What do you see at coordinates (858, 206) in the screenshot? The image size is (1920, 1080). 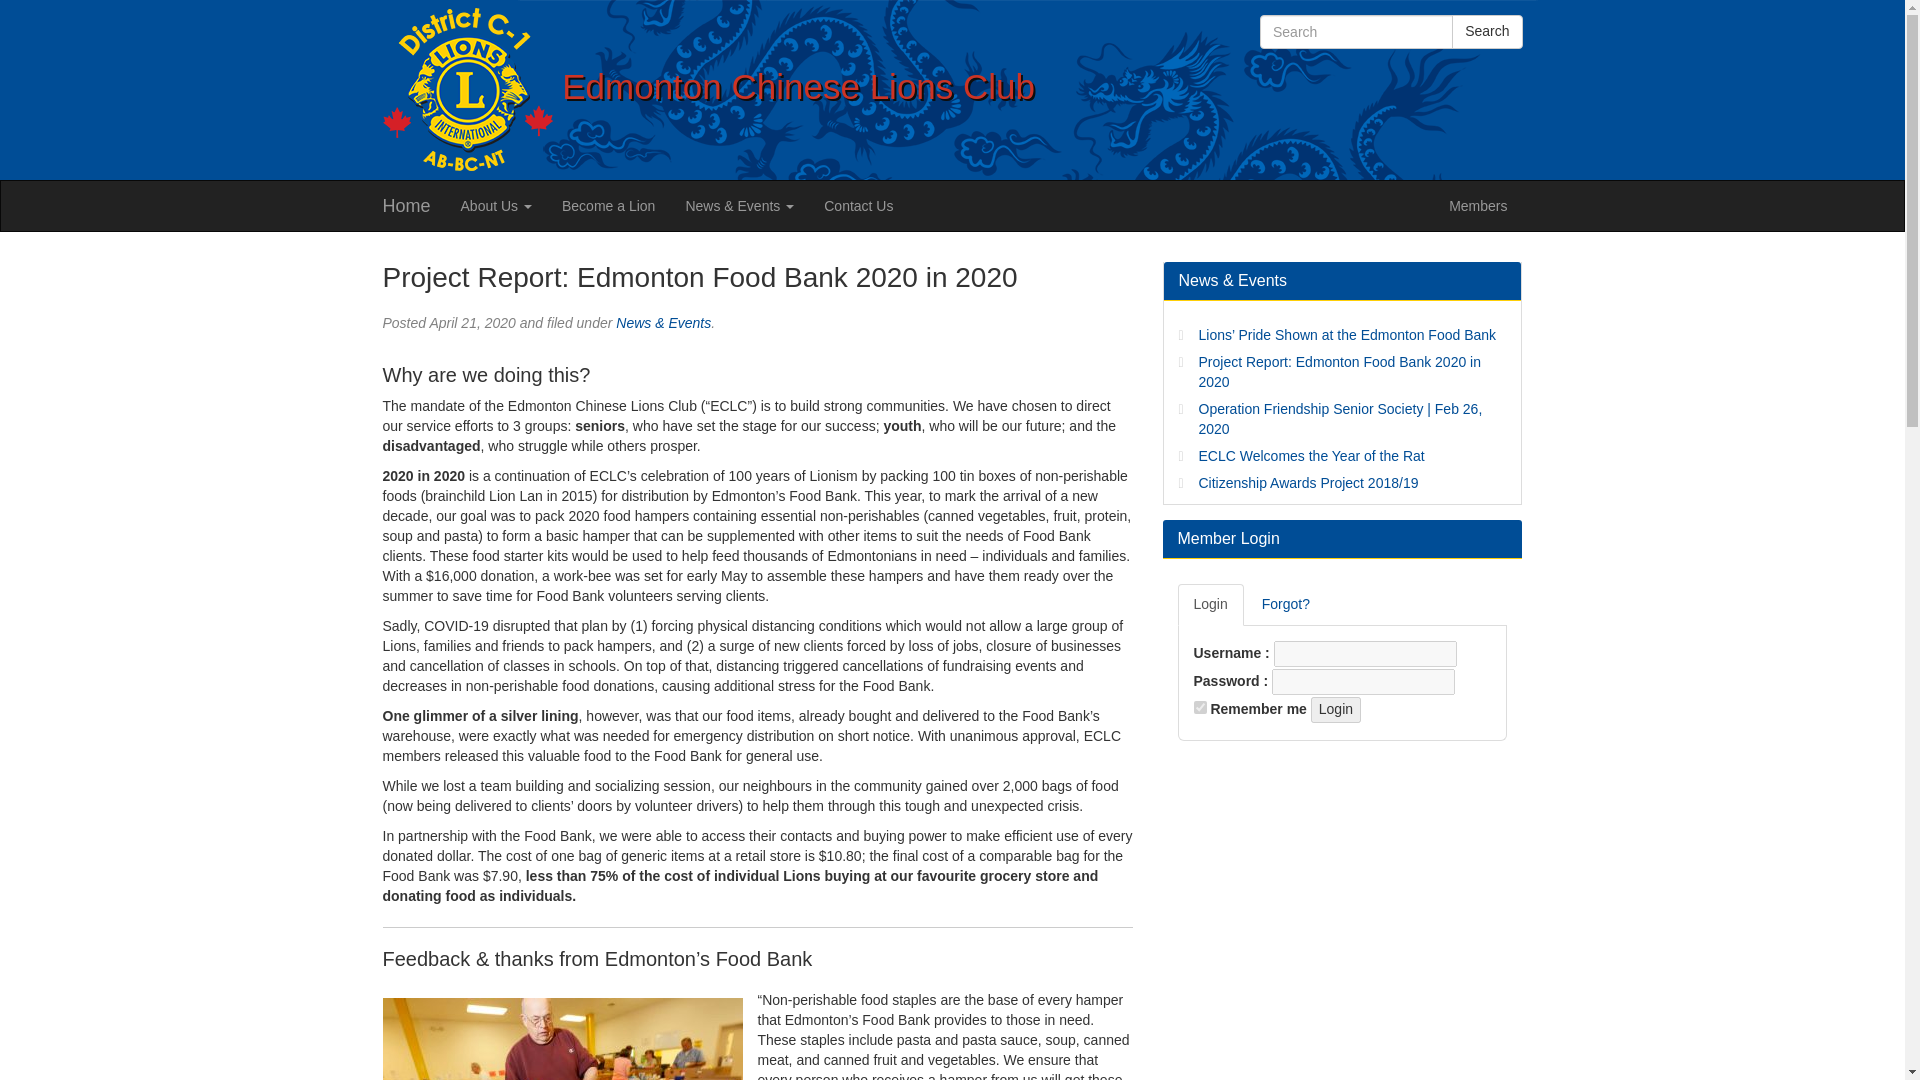 I see `Contact Us` at bounding box center [858, 206].